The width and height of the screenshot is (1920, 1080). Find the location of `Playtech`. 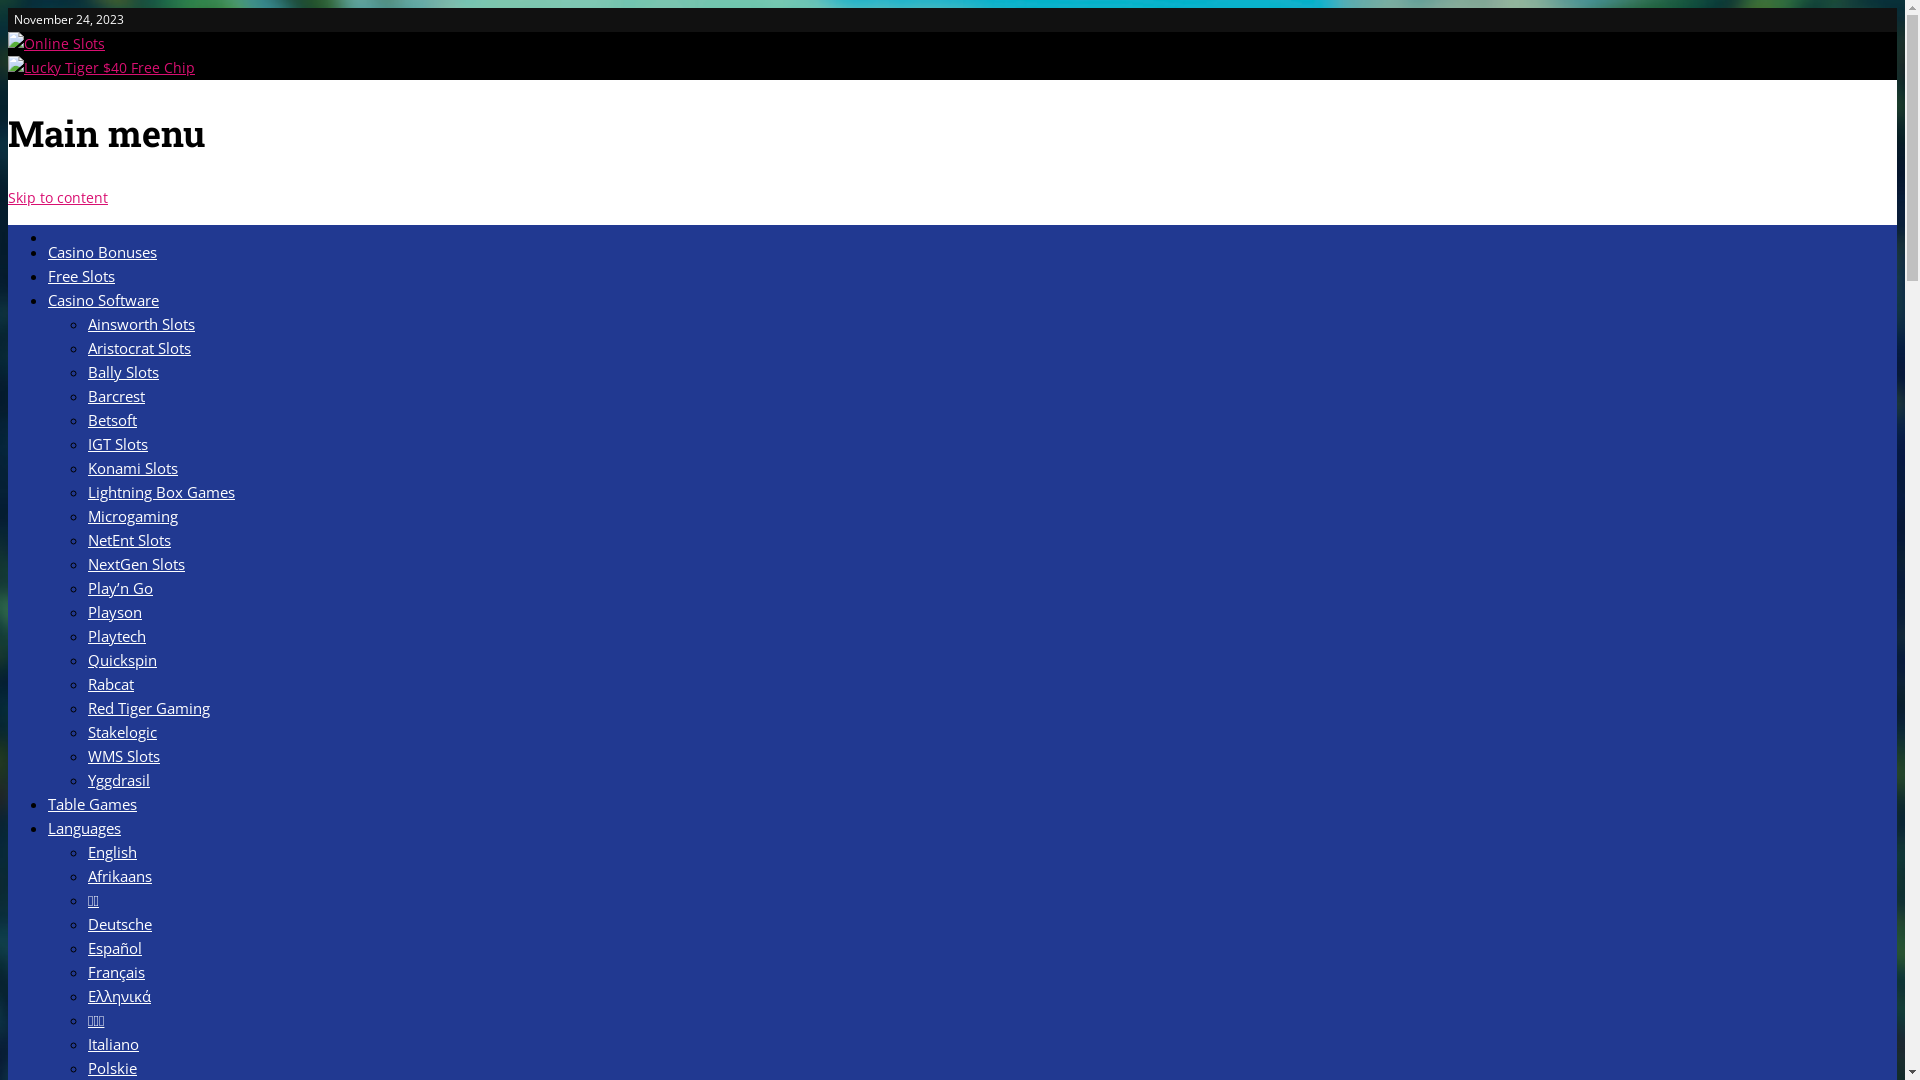

Playtech is located at coordinates (117, 636).